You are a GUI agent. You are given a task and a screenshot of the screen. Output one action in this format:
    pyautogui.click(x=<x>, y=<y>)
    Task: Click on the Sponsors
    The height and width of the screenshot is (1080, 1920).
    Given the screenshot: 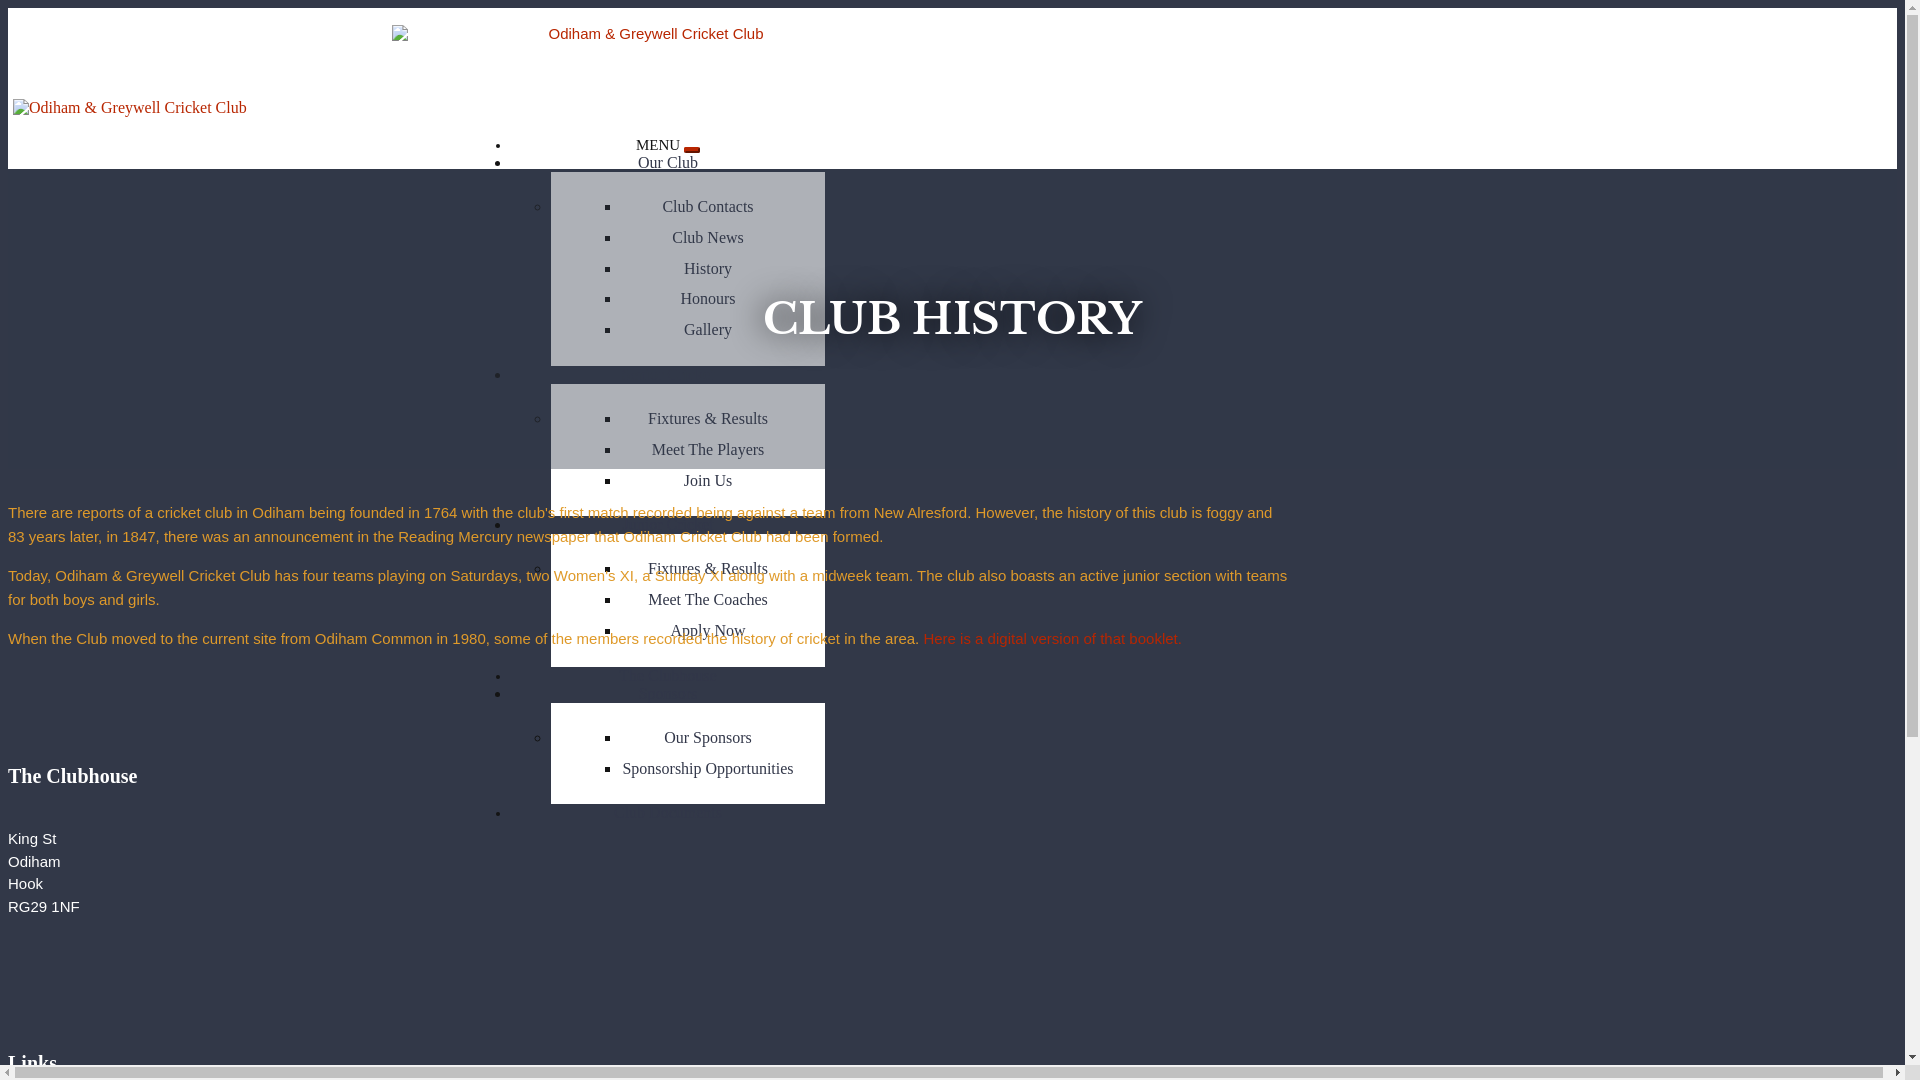 What is the action you would take?
    pyautogui.click(x=668, y=694)
    